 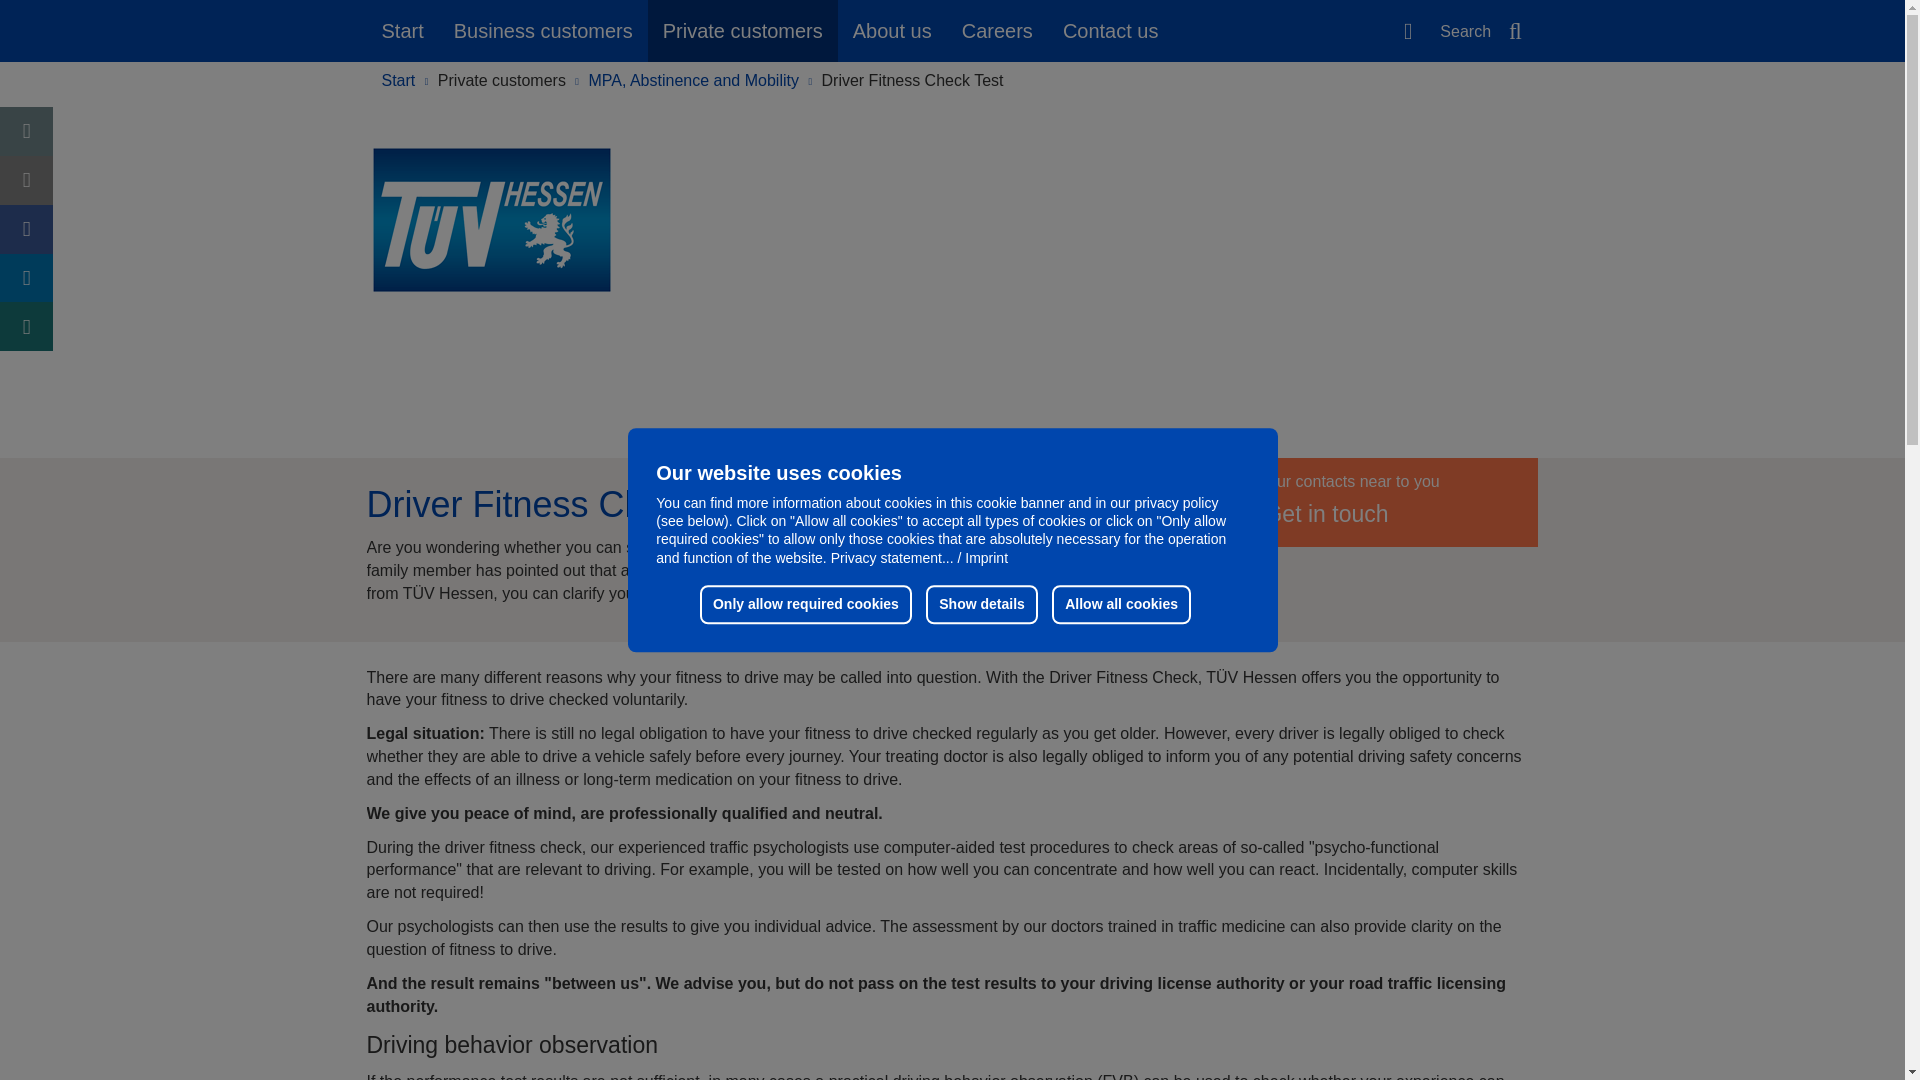 What do you see at coordinates (1121, 604) in the screenshot?
I see `Allow all cookies` at bounding box center [1121, 604].